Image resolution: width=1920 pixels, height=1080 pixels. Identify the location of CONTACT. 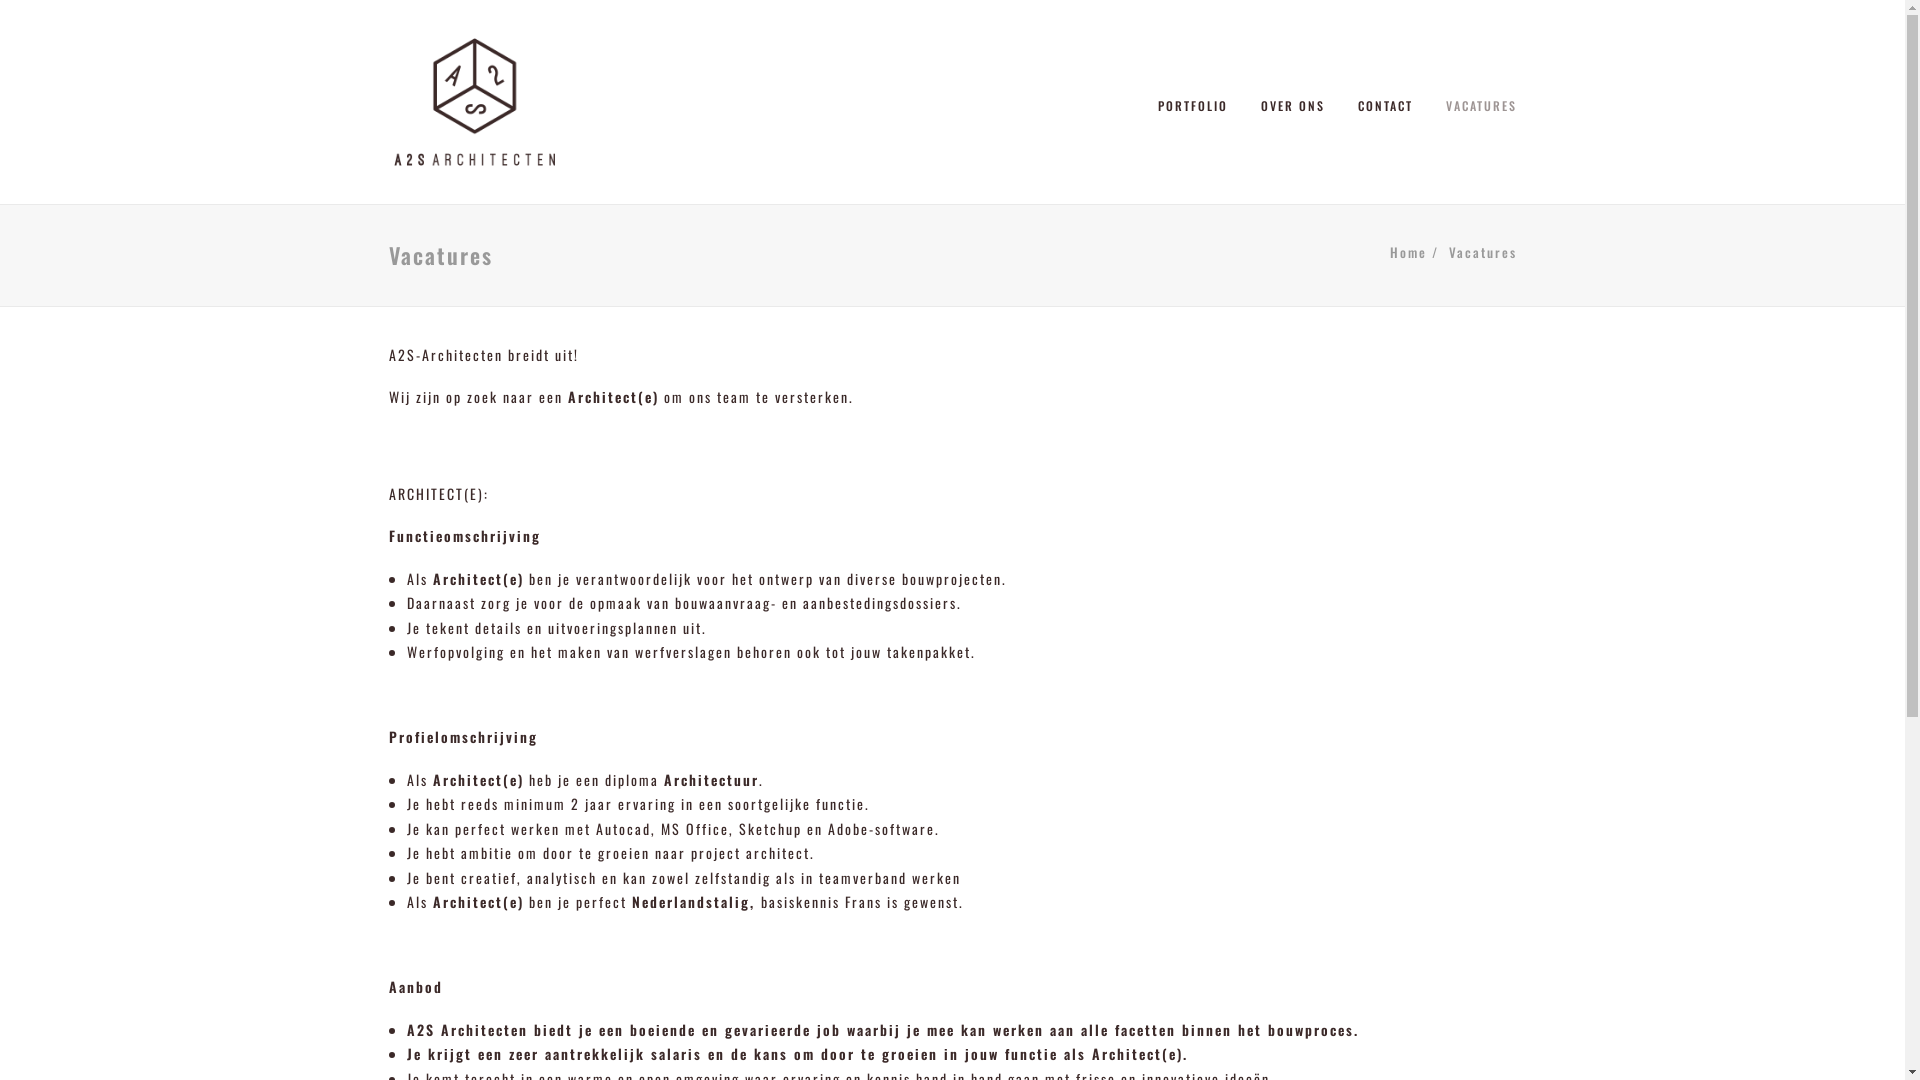
(1386, 102).